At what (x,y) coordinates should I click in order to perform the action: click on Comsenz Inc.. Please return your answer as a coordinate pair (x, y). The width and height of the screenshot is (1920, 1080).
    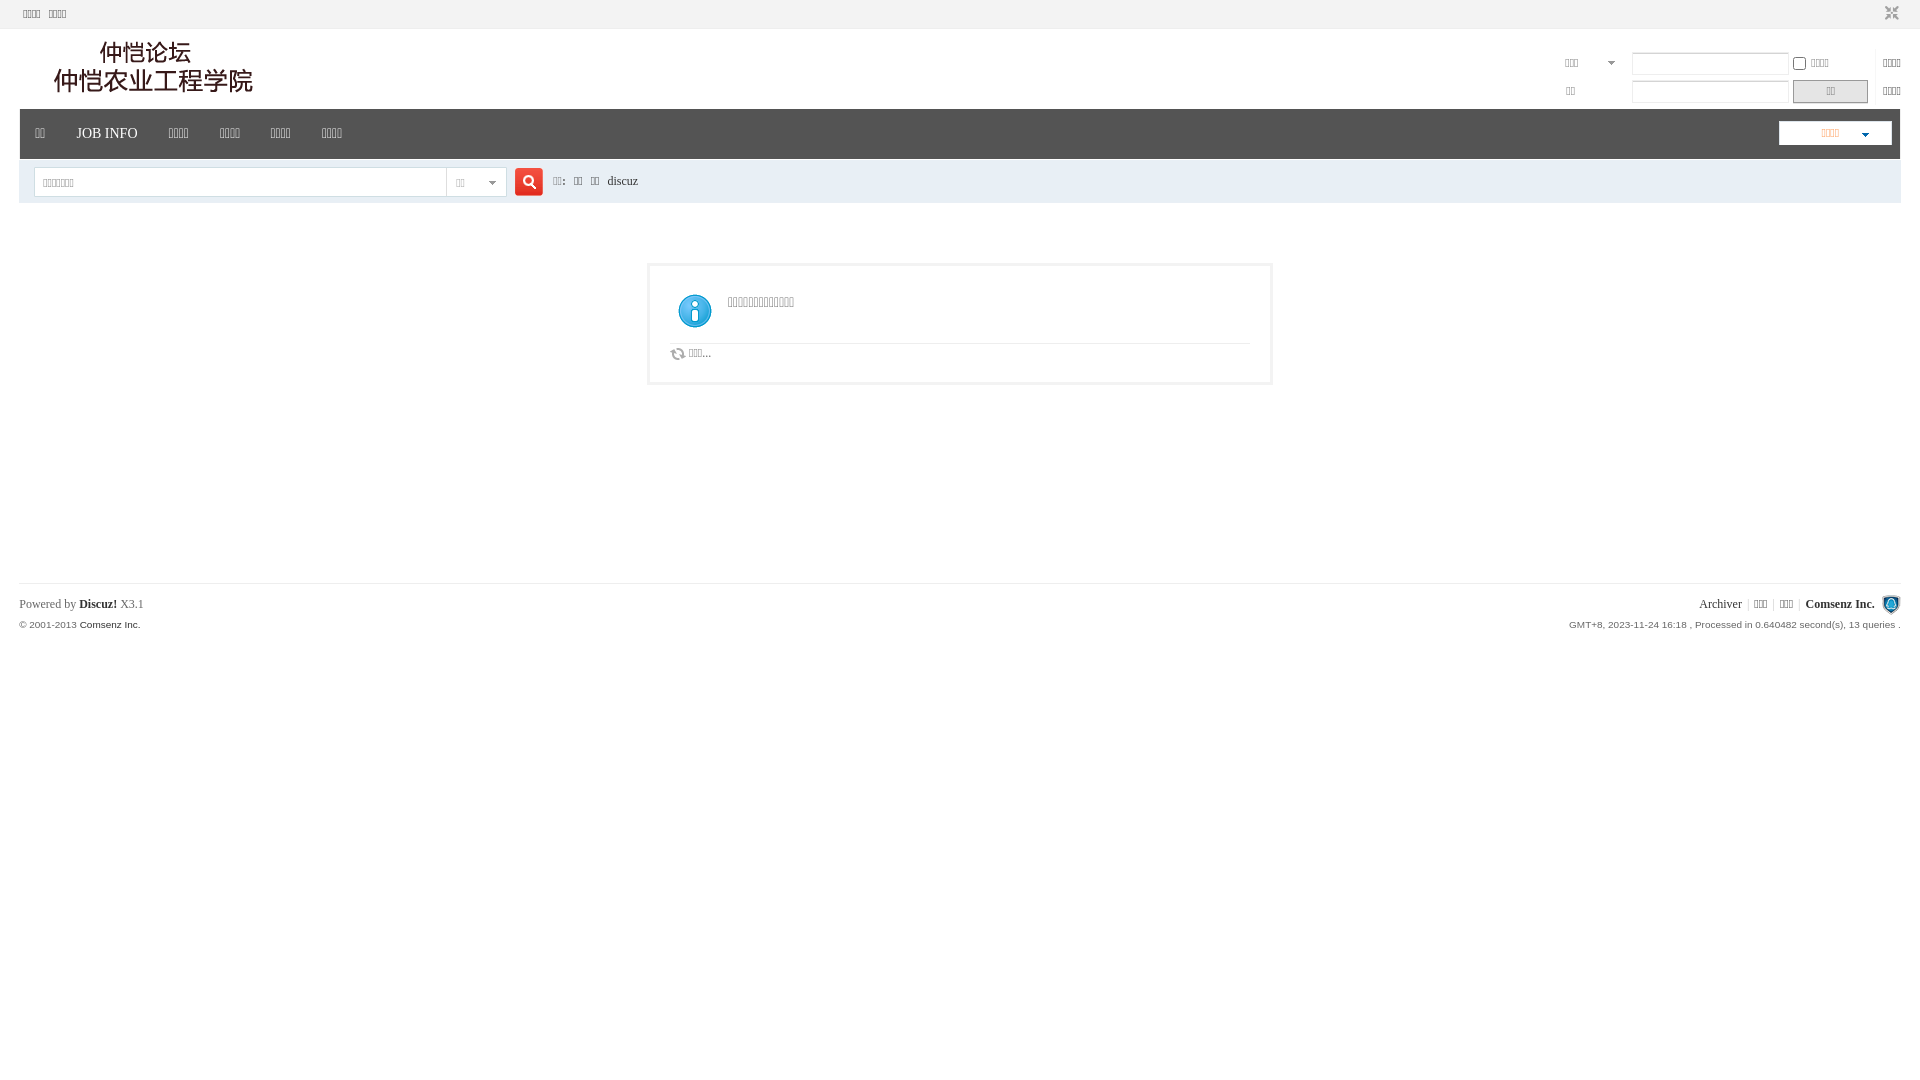
    Looking at the image, I should click on (110, 624).